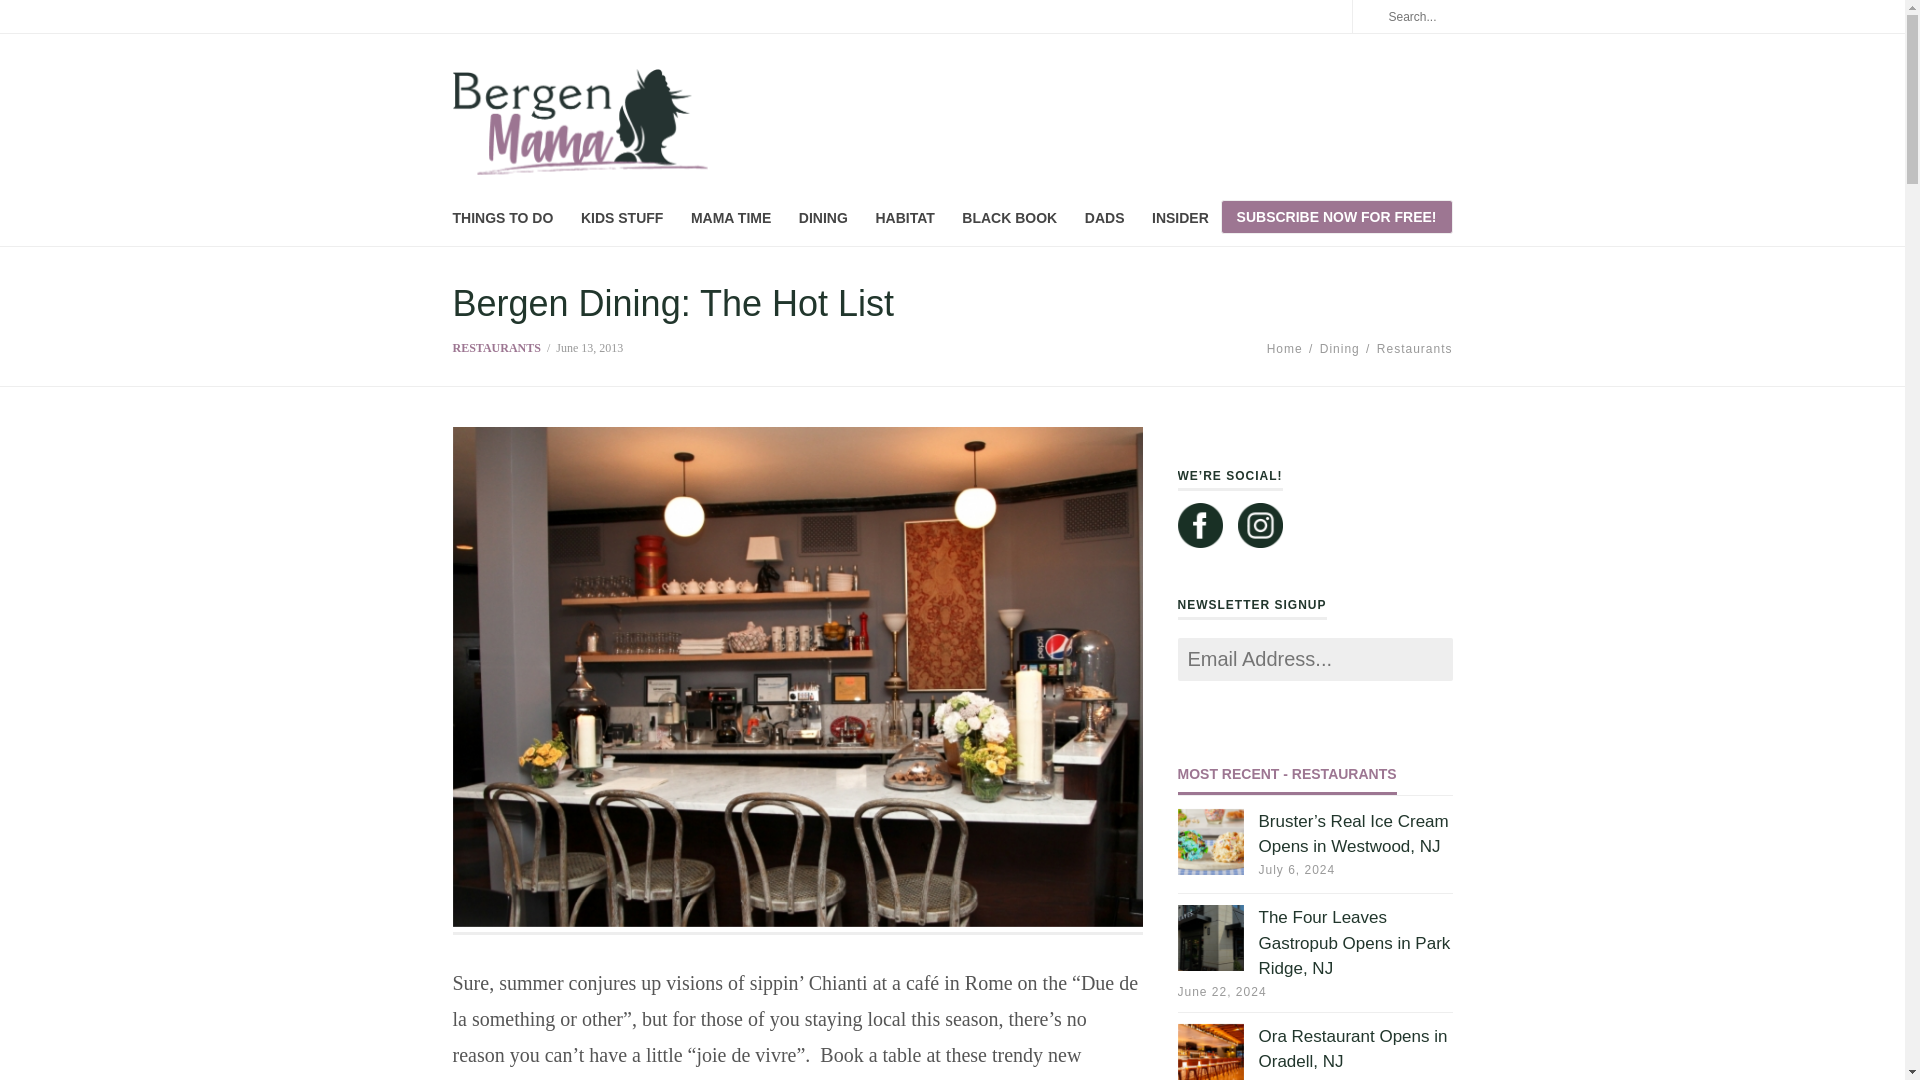  I want to click on Dining, so click(1340, 349).